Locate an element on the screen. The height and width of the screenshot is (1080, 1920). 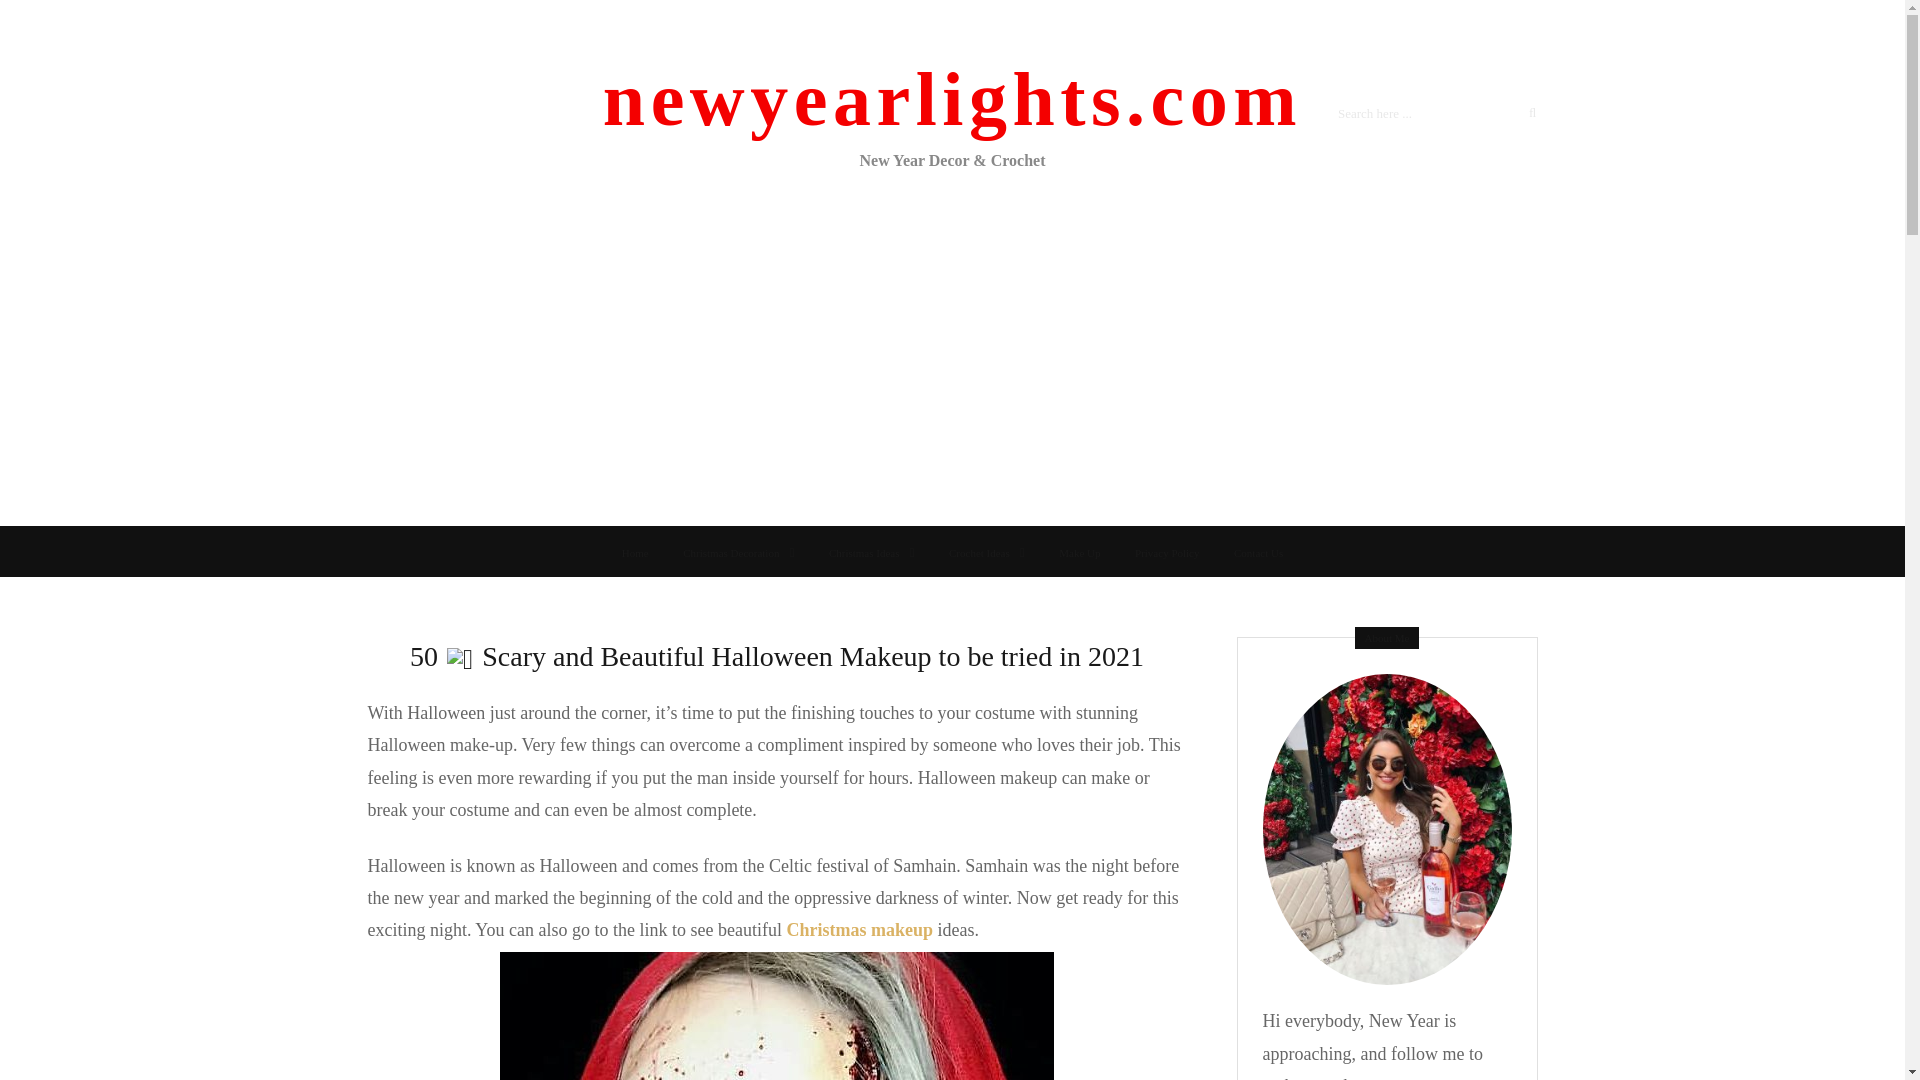
Christmas Ideas is located at coordinates (872, 552).